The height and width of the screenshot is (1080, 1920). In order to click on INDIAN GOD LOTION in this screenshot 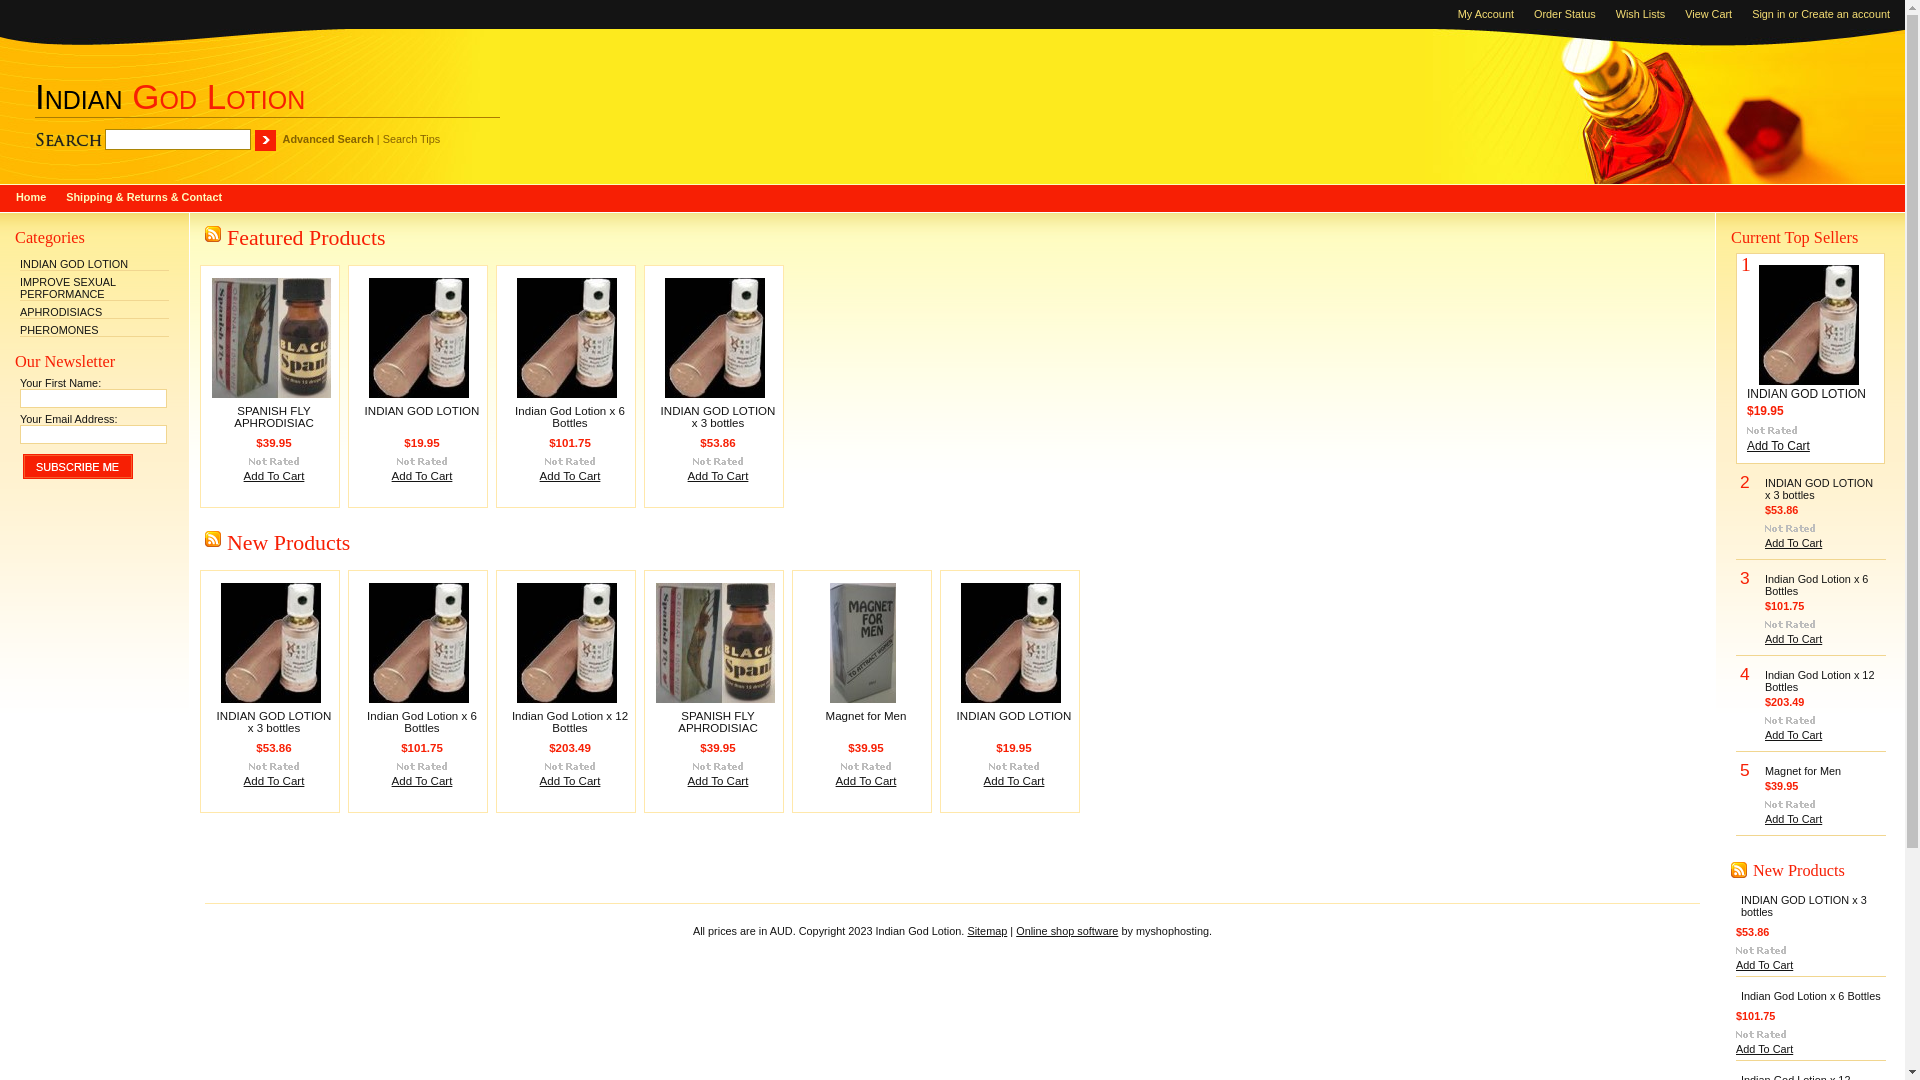, I will do `click(422, 411)`.